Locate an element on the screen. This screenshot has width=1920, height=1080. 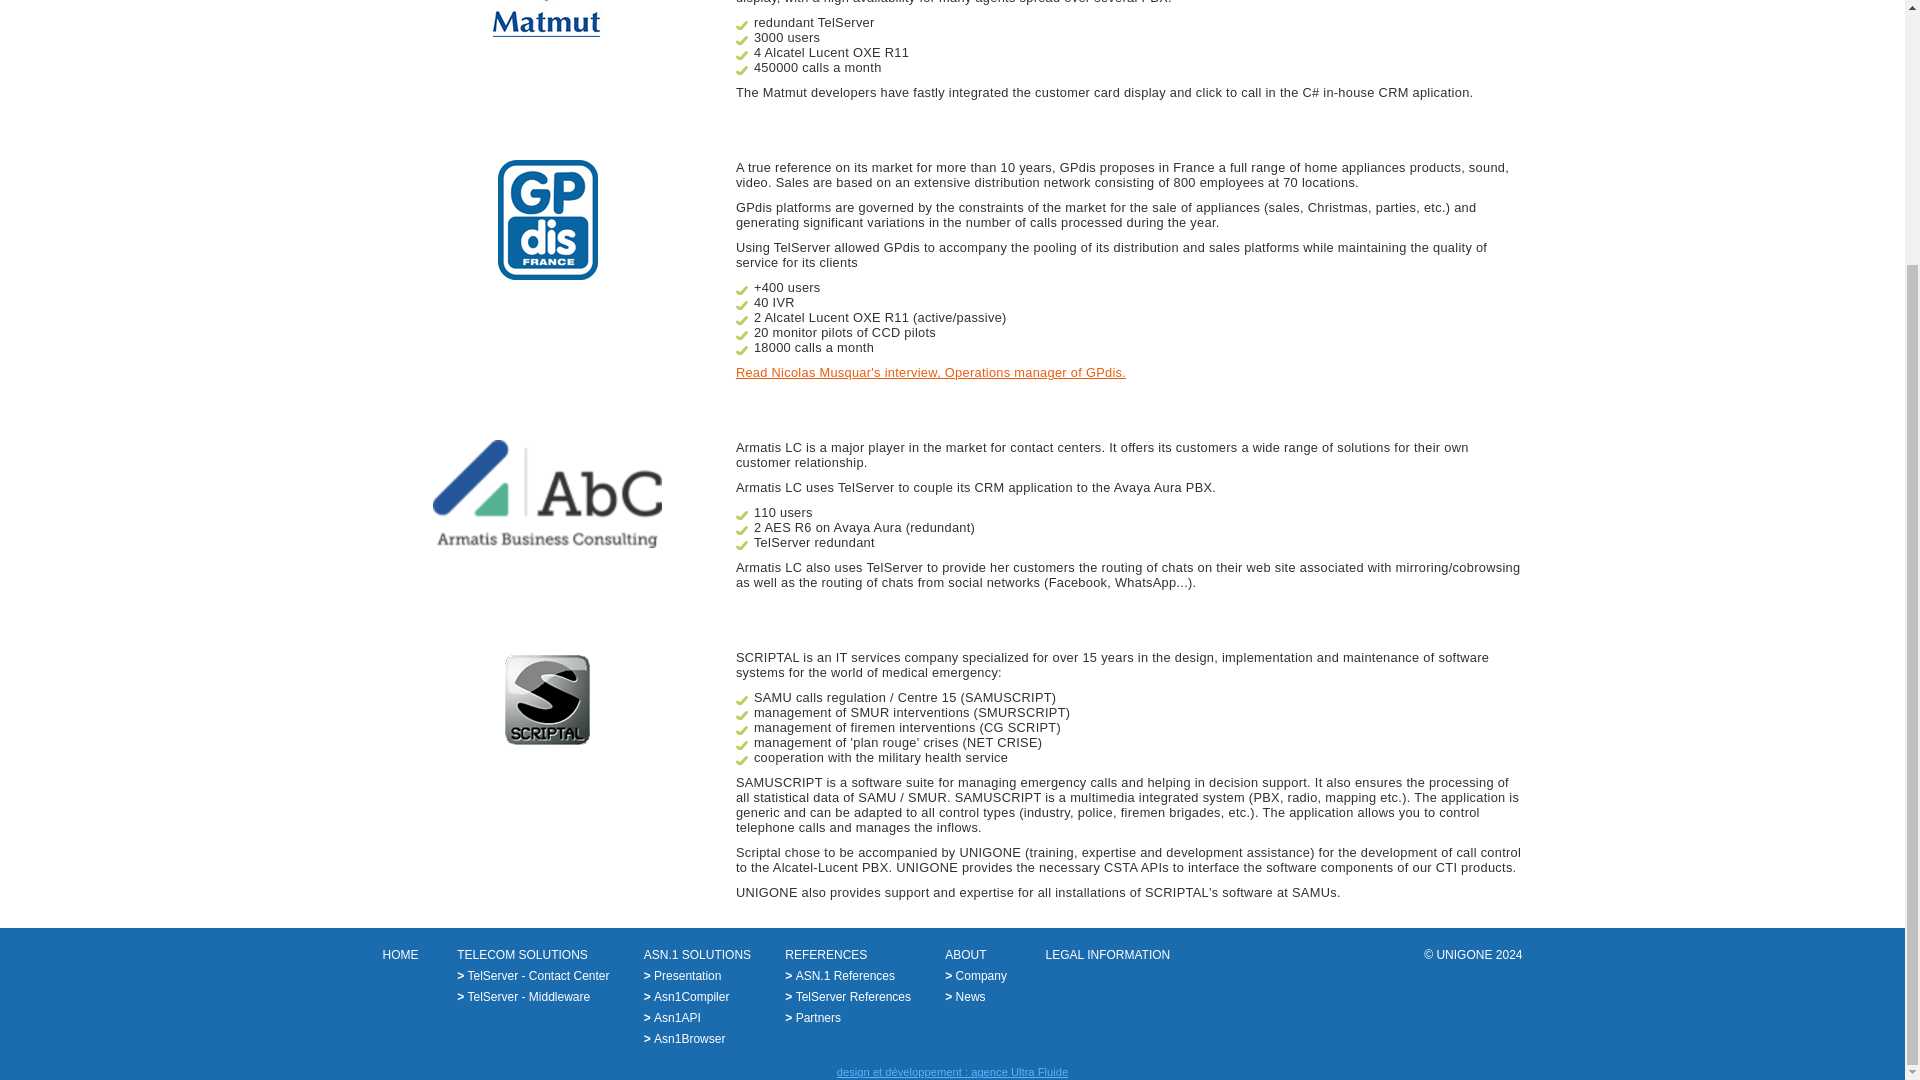
Company is located at coordinates (975, 975).